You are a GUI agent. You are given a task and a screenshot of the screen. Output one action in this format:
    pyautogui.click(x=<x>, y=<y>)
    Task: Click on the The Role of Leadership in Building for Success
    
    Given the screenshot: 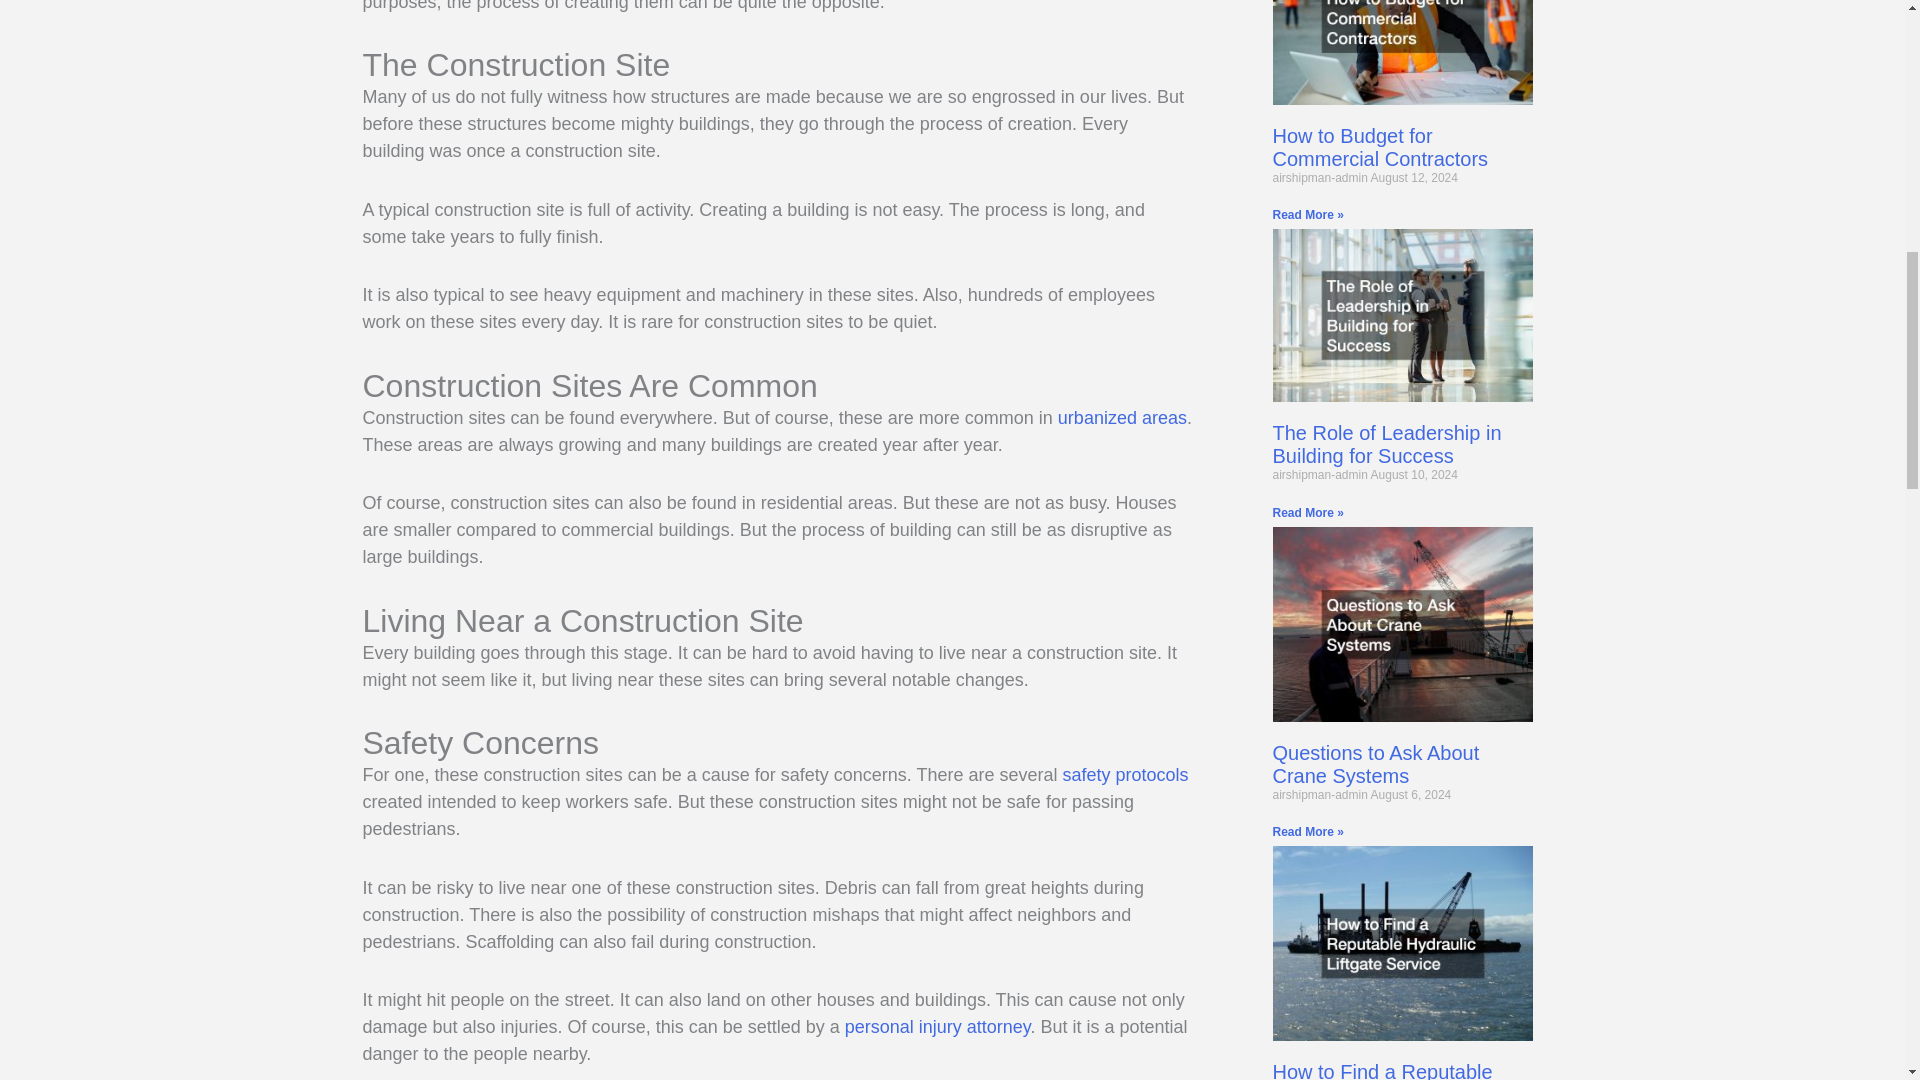 What is the action you would take?
    pyautogui.click(x=1386, y=444)
    